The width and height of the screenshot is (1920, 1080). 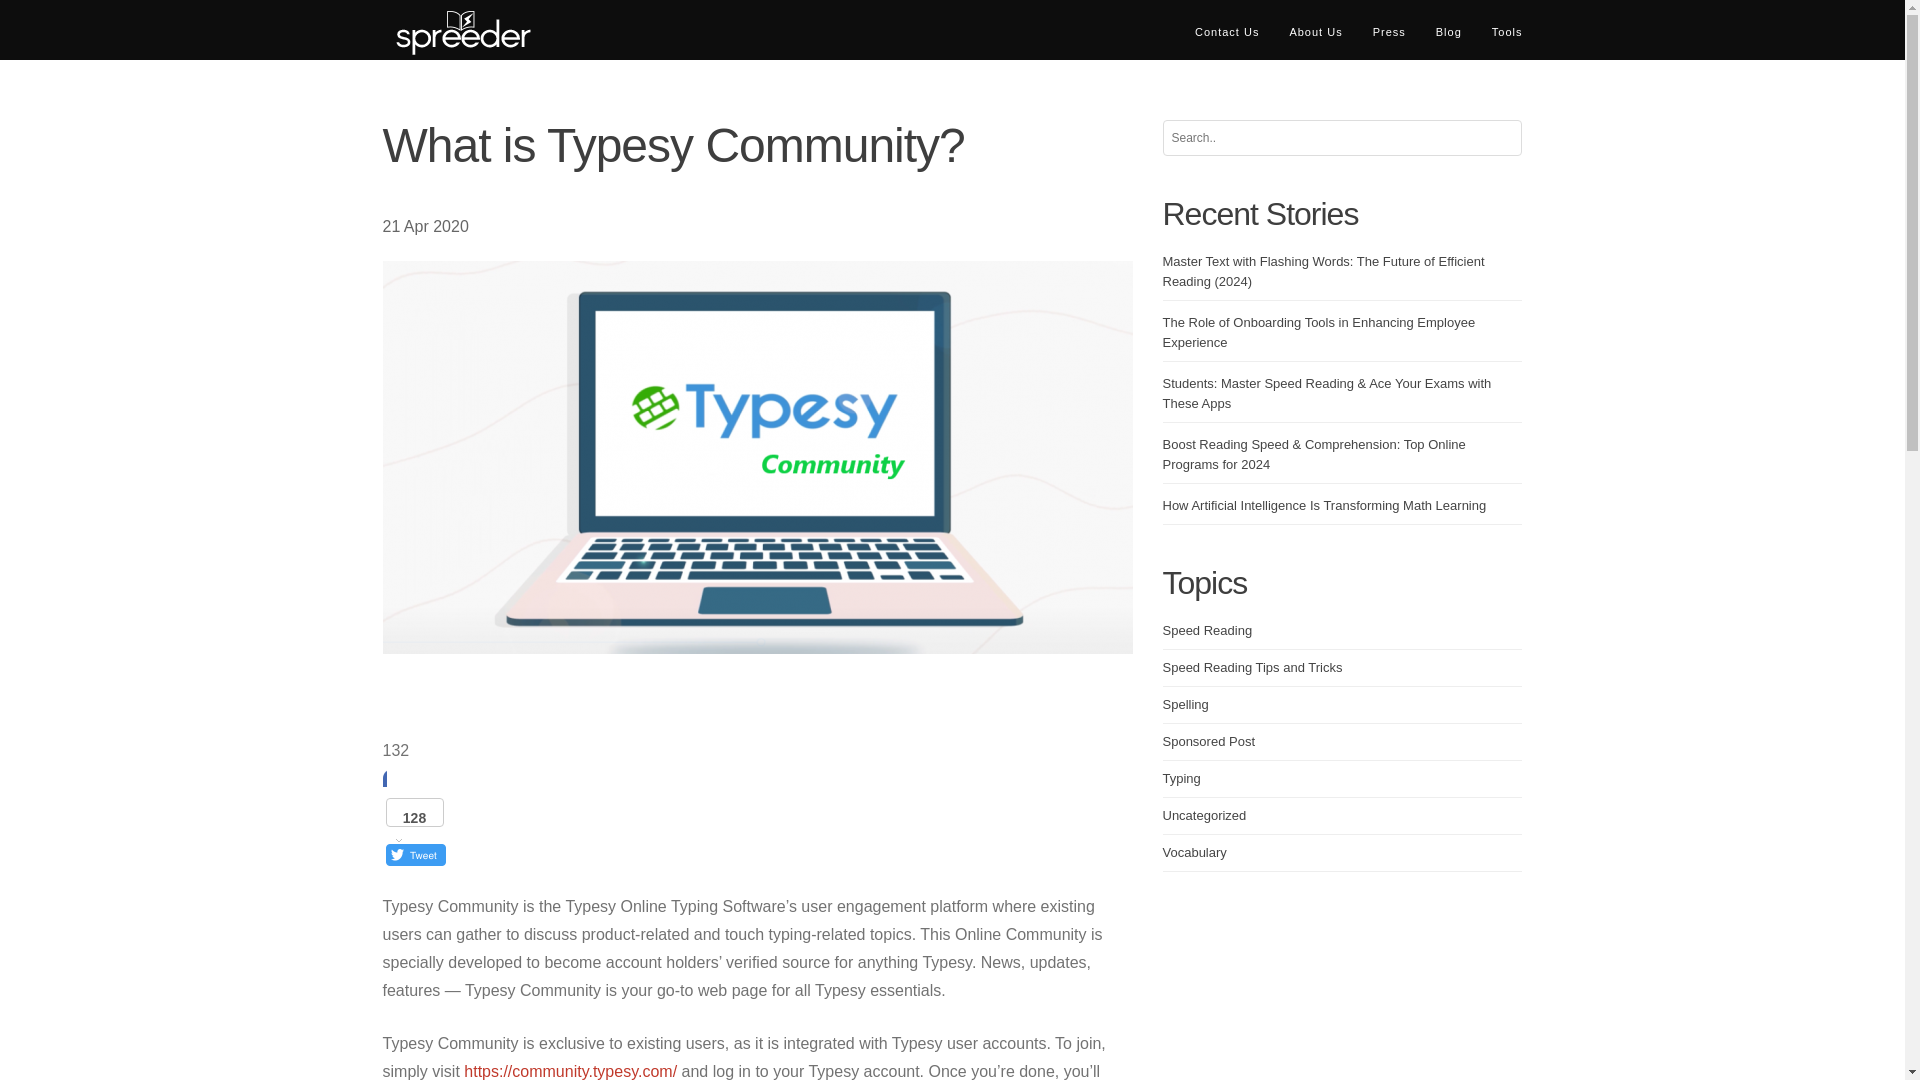 What do you see at coordinates (1184, 704) in the screenshot?
I see `Spelling` at bounding box center [1184, 704].